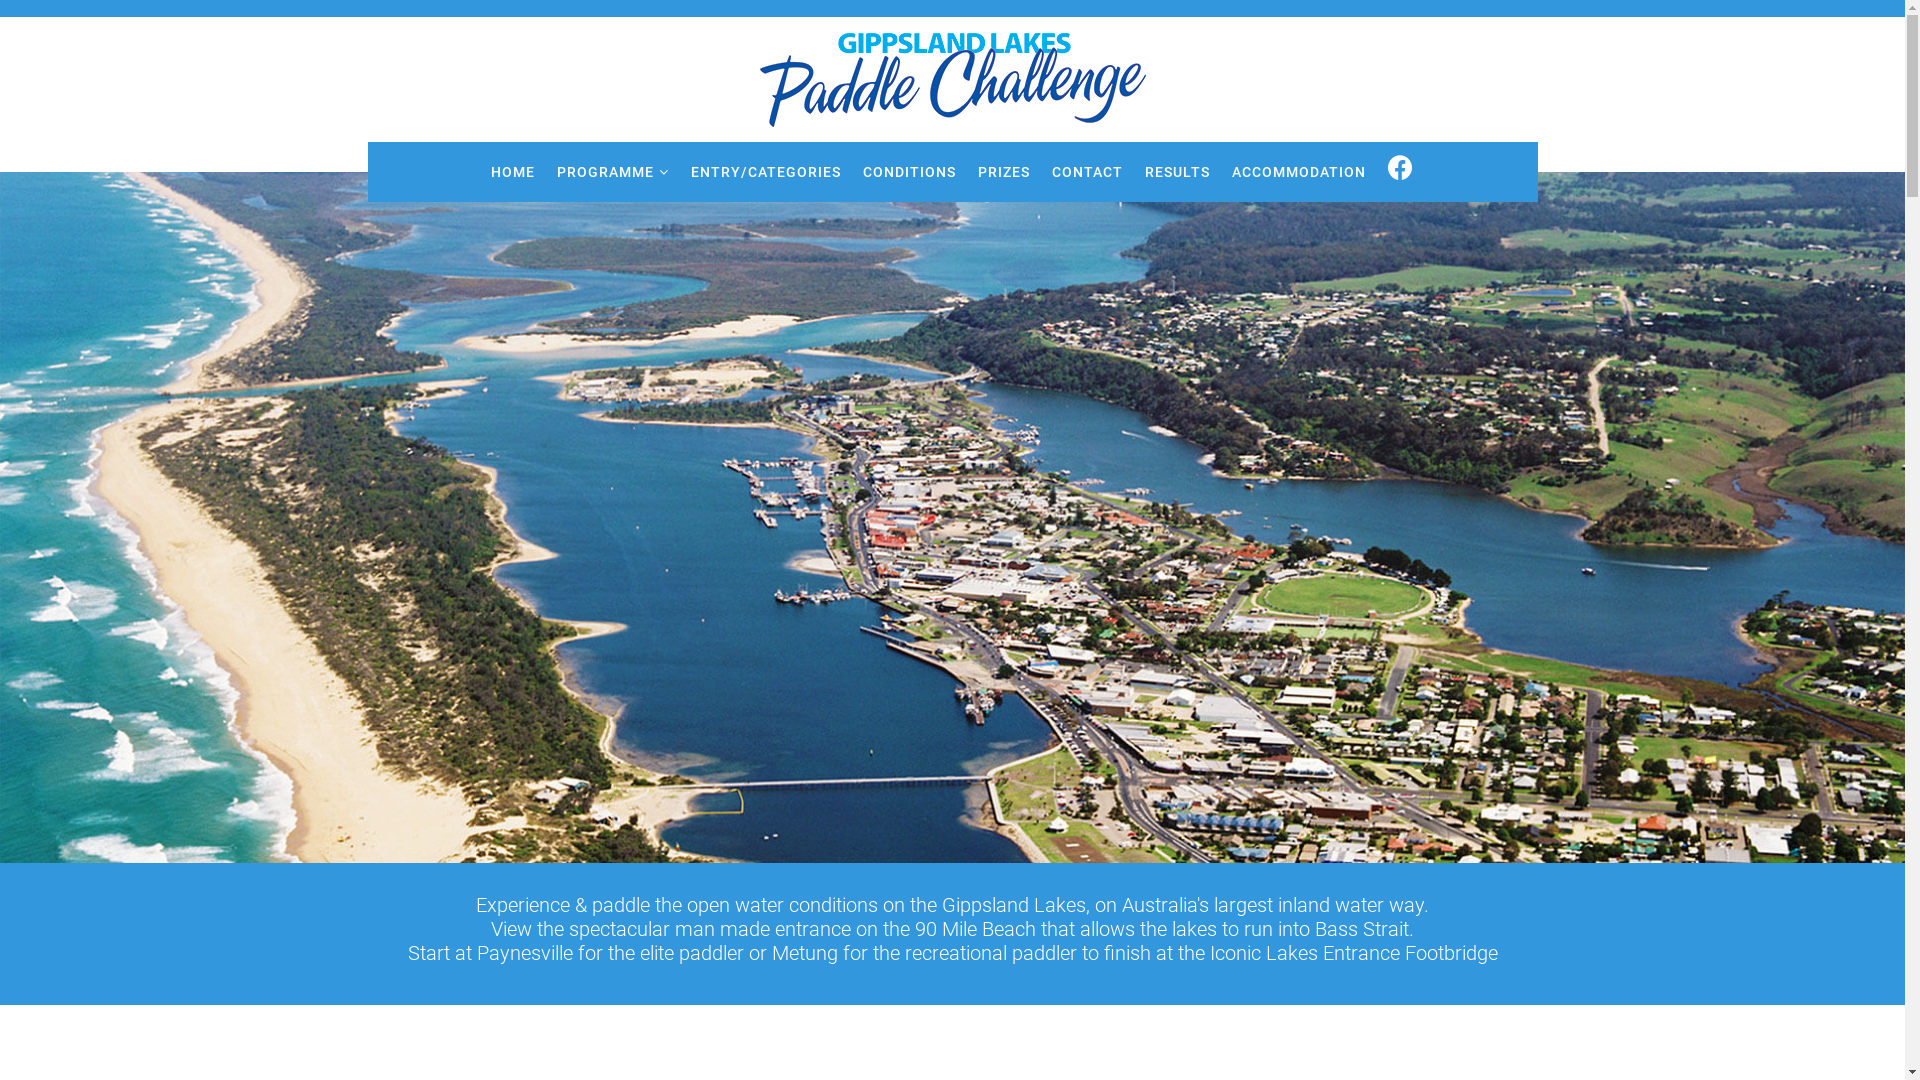 The width and height of the screenshot is (1920, 1080). What do you see at coordinates (513, 172) in the screenshot?
I see `HOME` at bounding box center [513, 172].